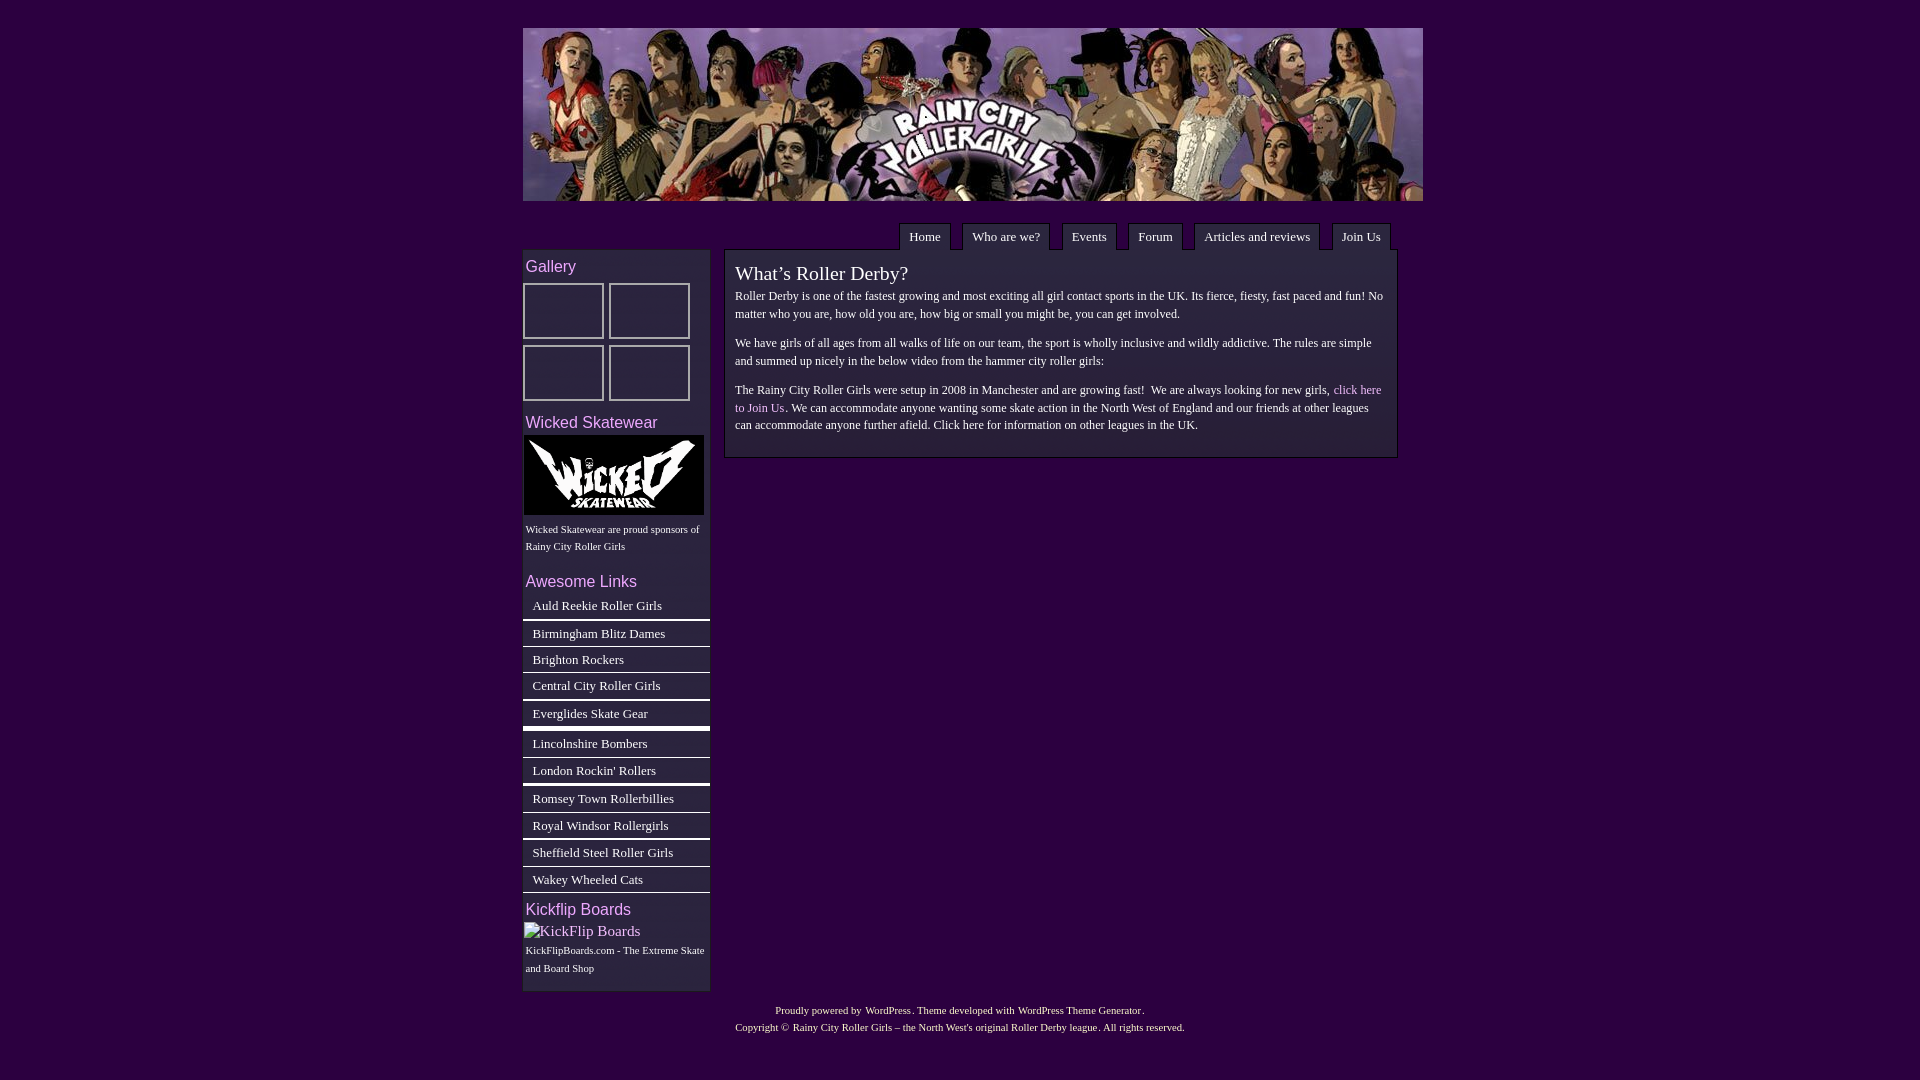  I want to click on Sheffield Steel Roller Girls, so click(616, 852).